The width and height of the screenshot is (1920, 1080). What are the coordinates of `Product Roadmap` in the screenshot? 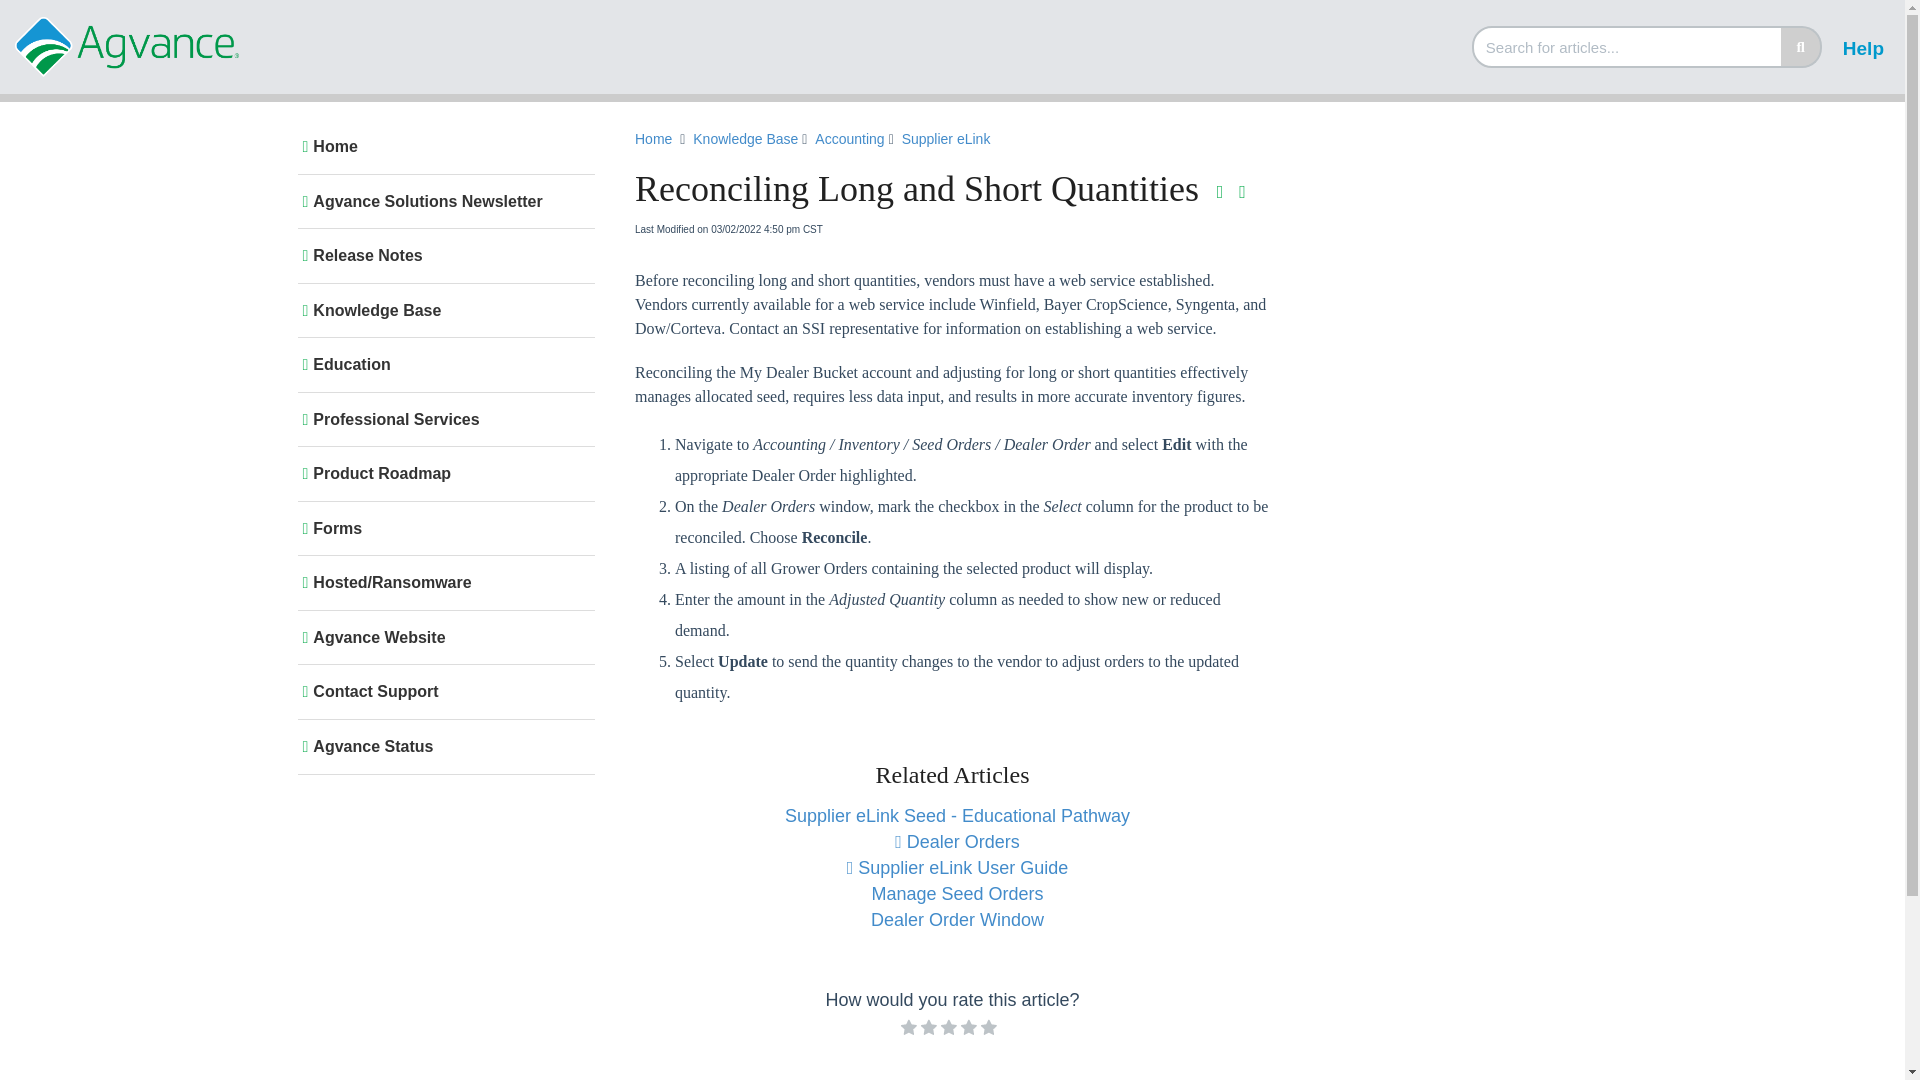 It's located at (442, 474).